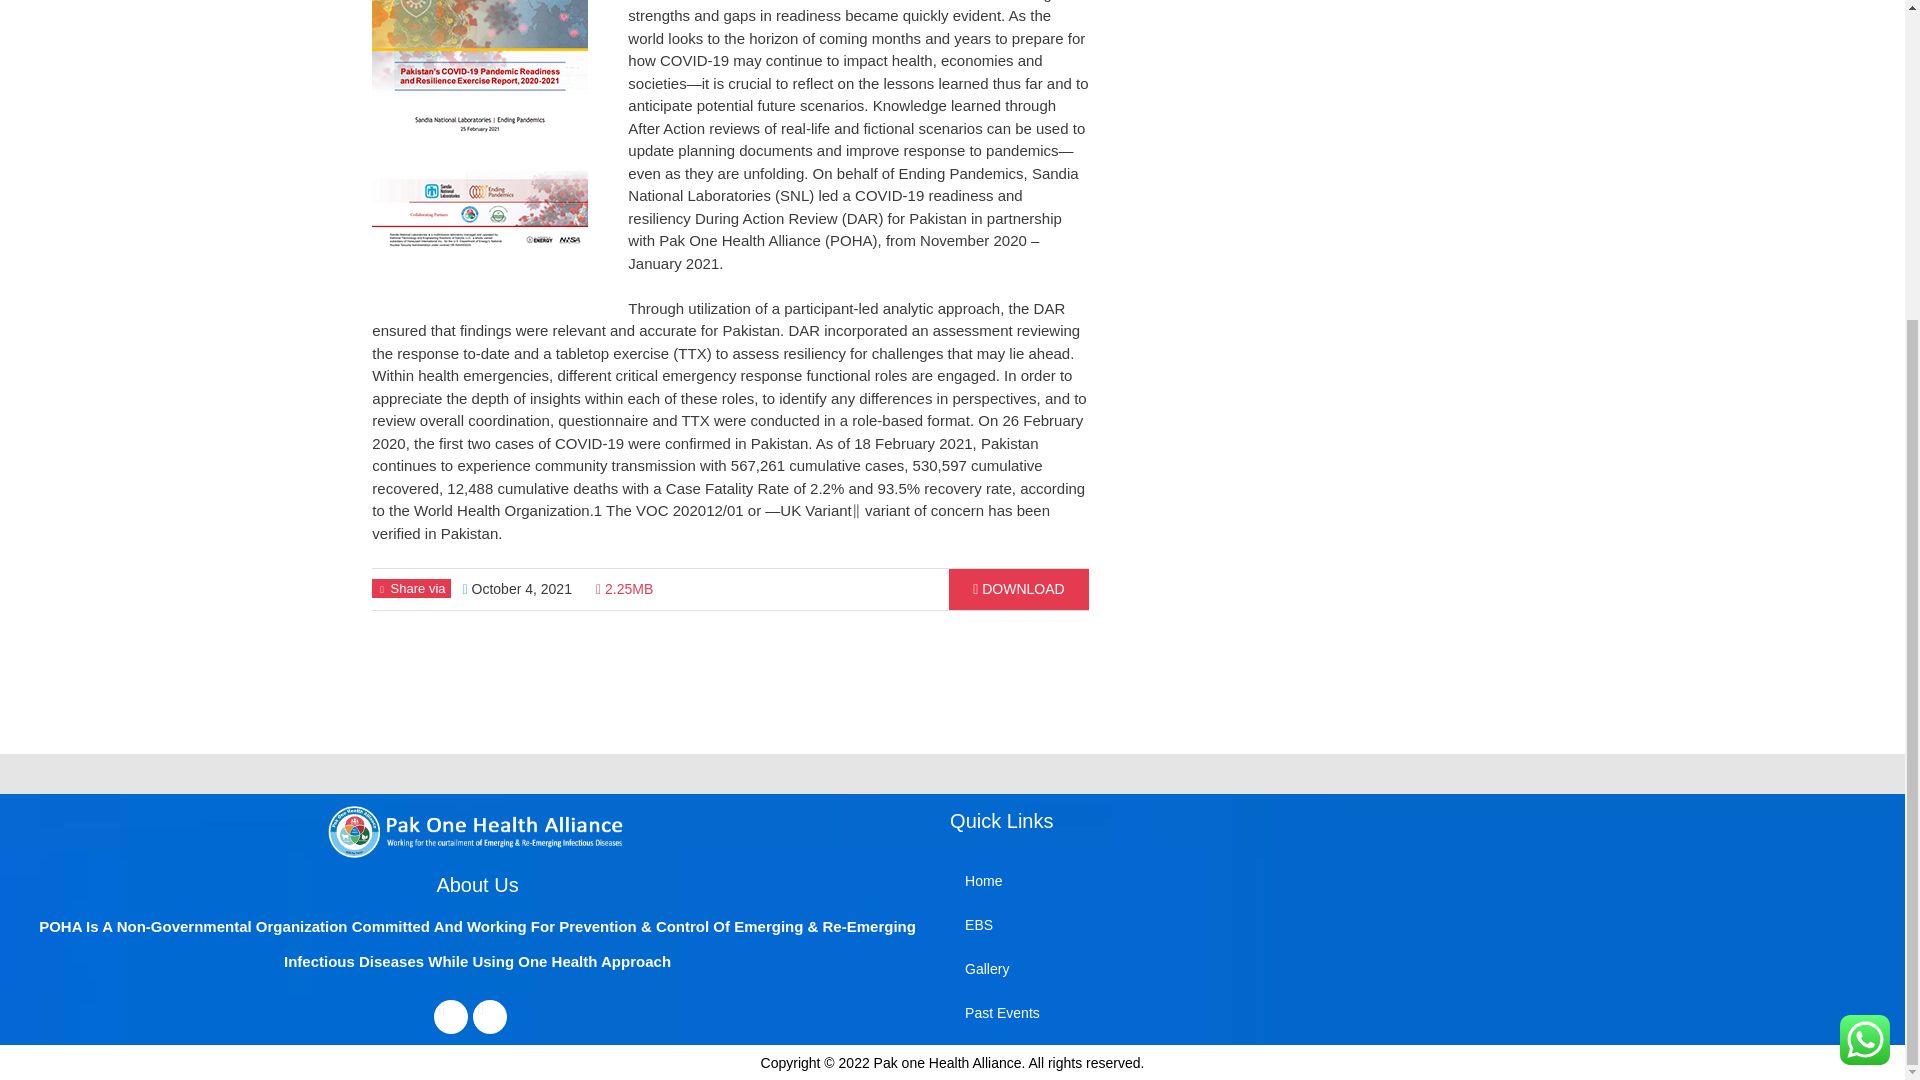  Describe the element at coordinates (1154, 924) in the screenshot. I see `EBS` at that location.